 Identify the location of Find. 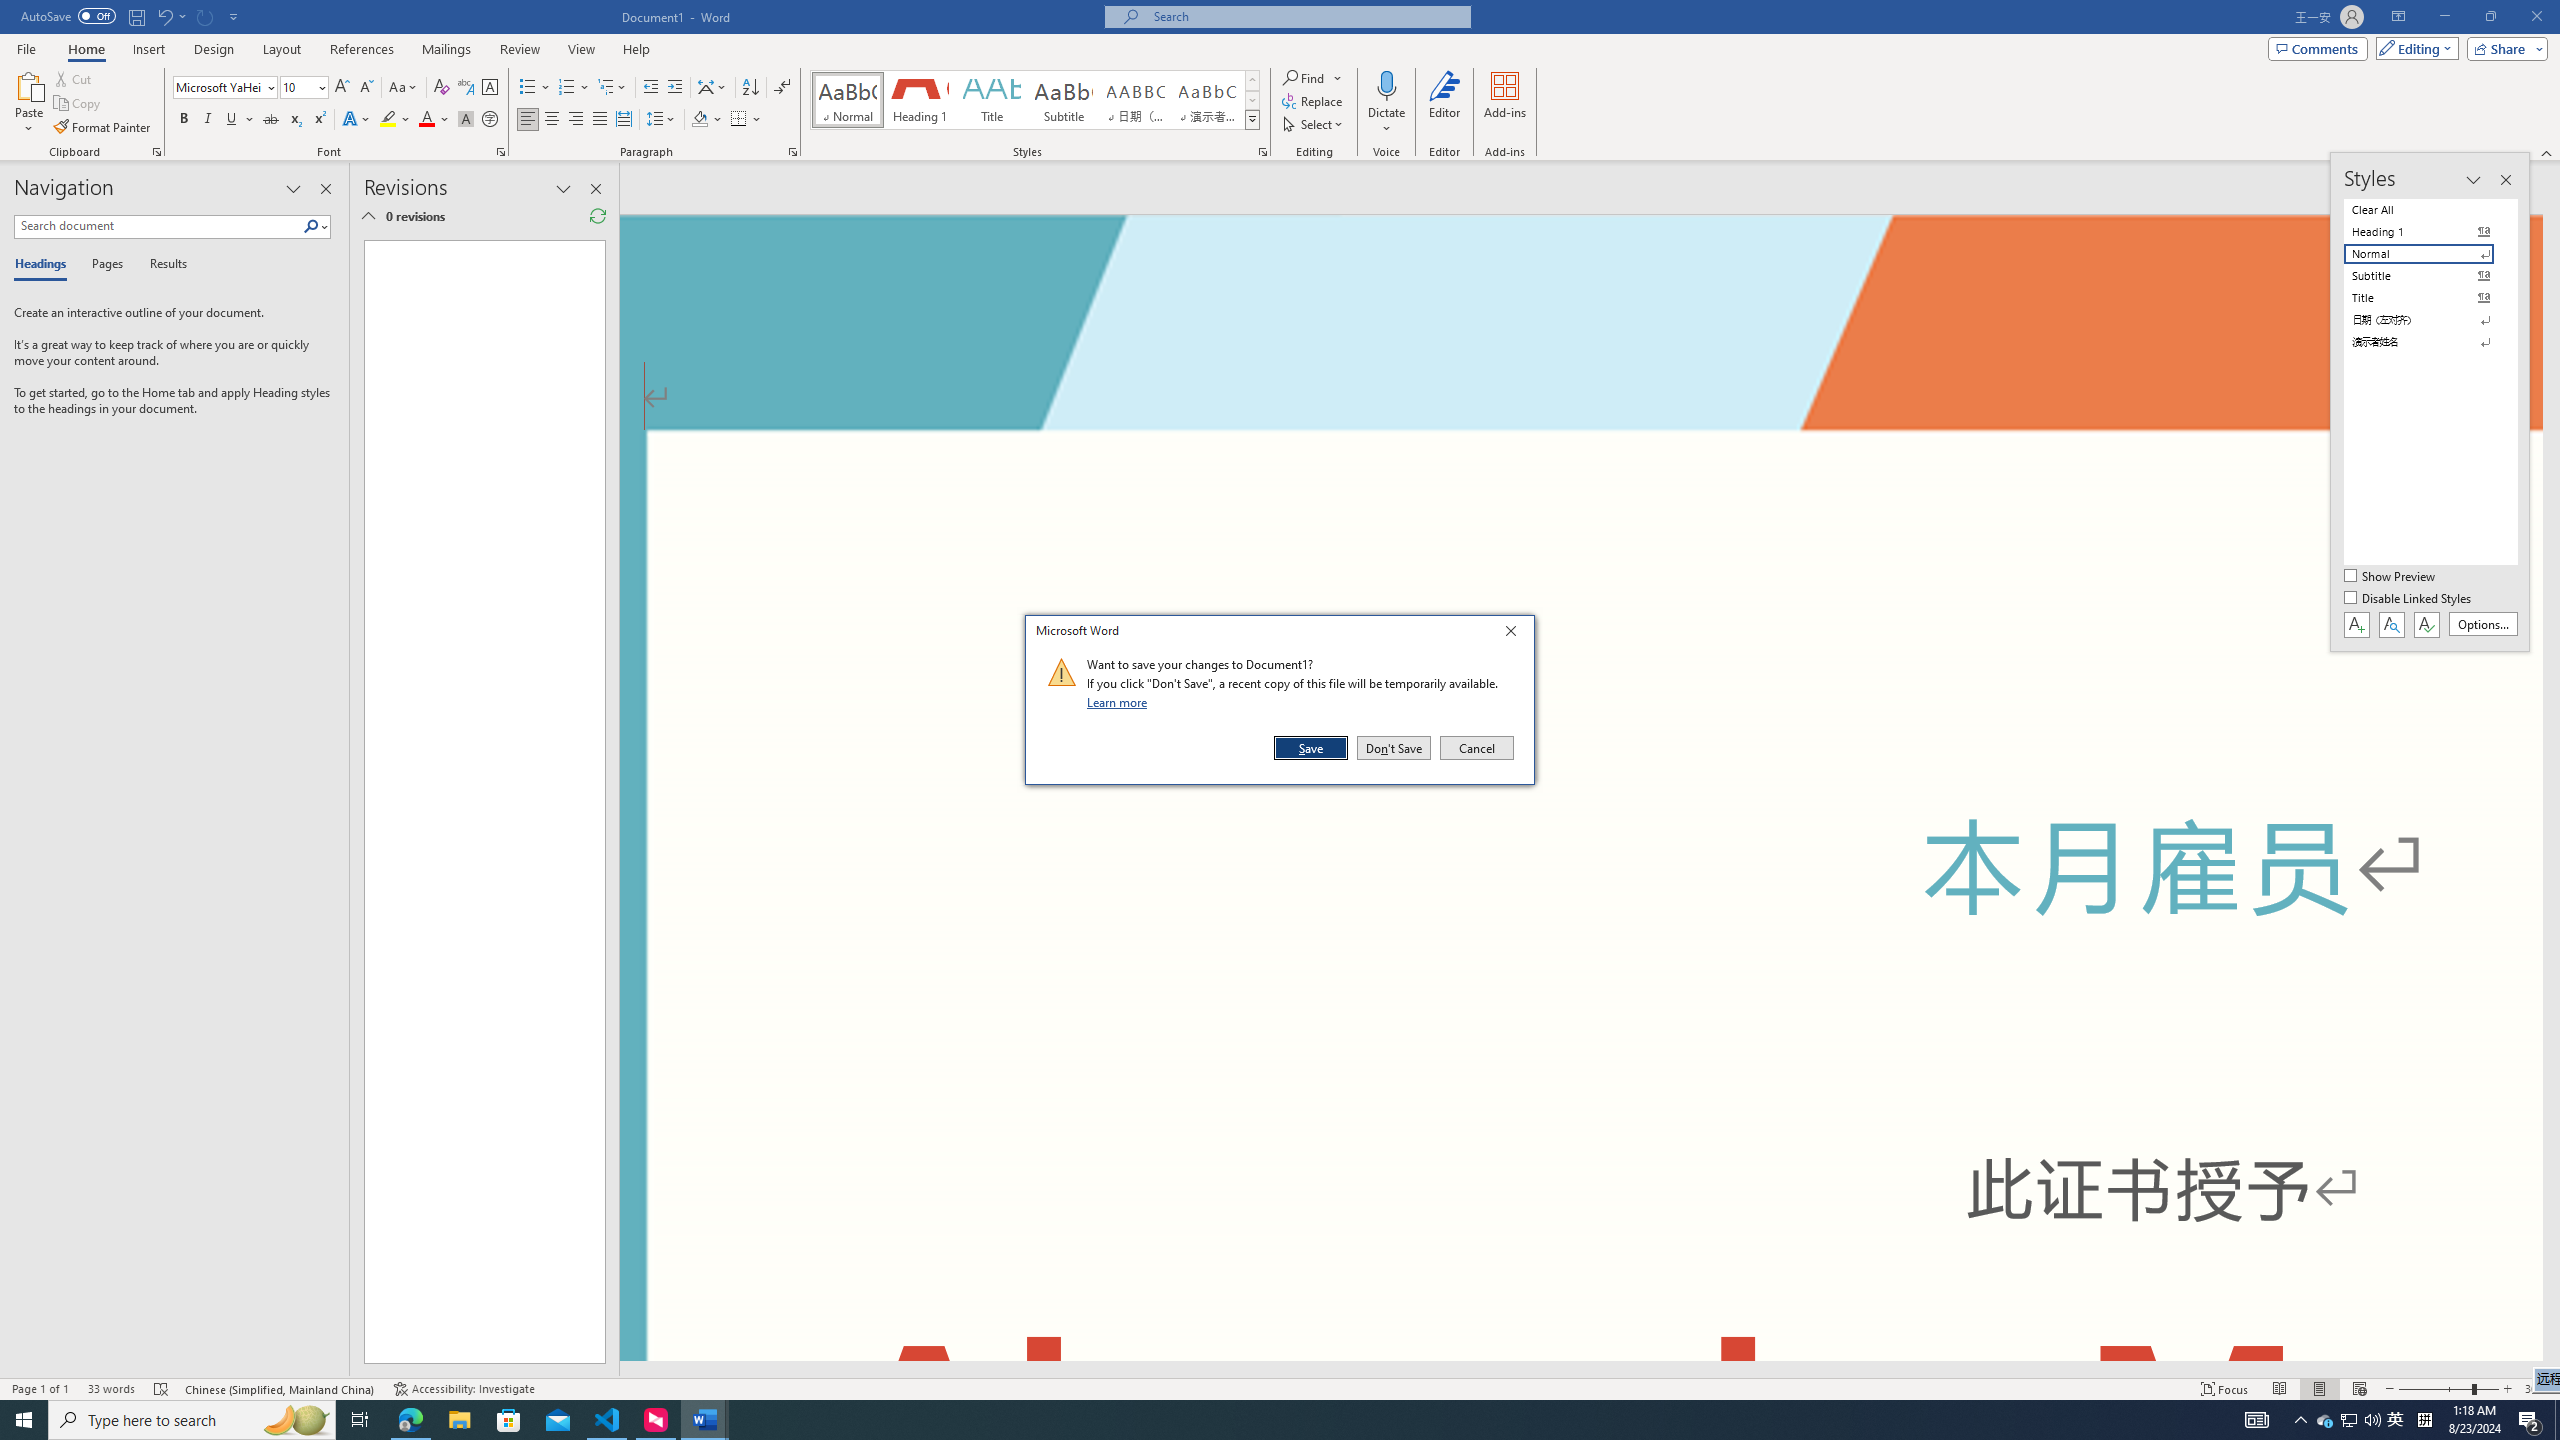
(1306, 78).